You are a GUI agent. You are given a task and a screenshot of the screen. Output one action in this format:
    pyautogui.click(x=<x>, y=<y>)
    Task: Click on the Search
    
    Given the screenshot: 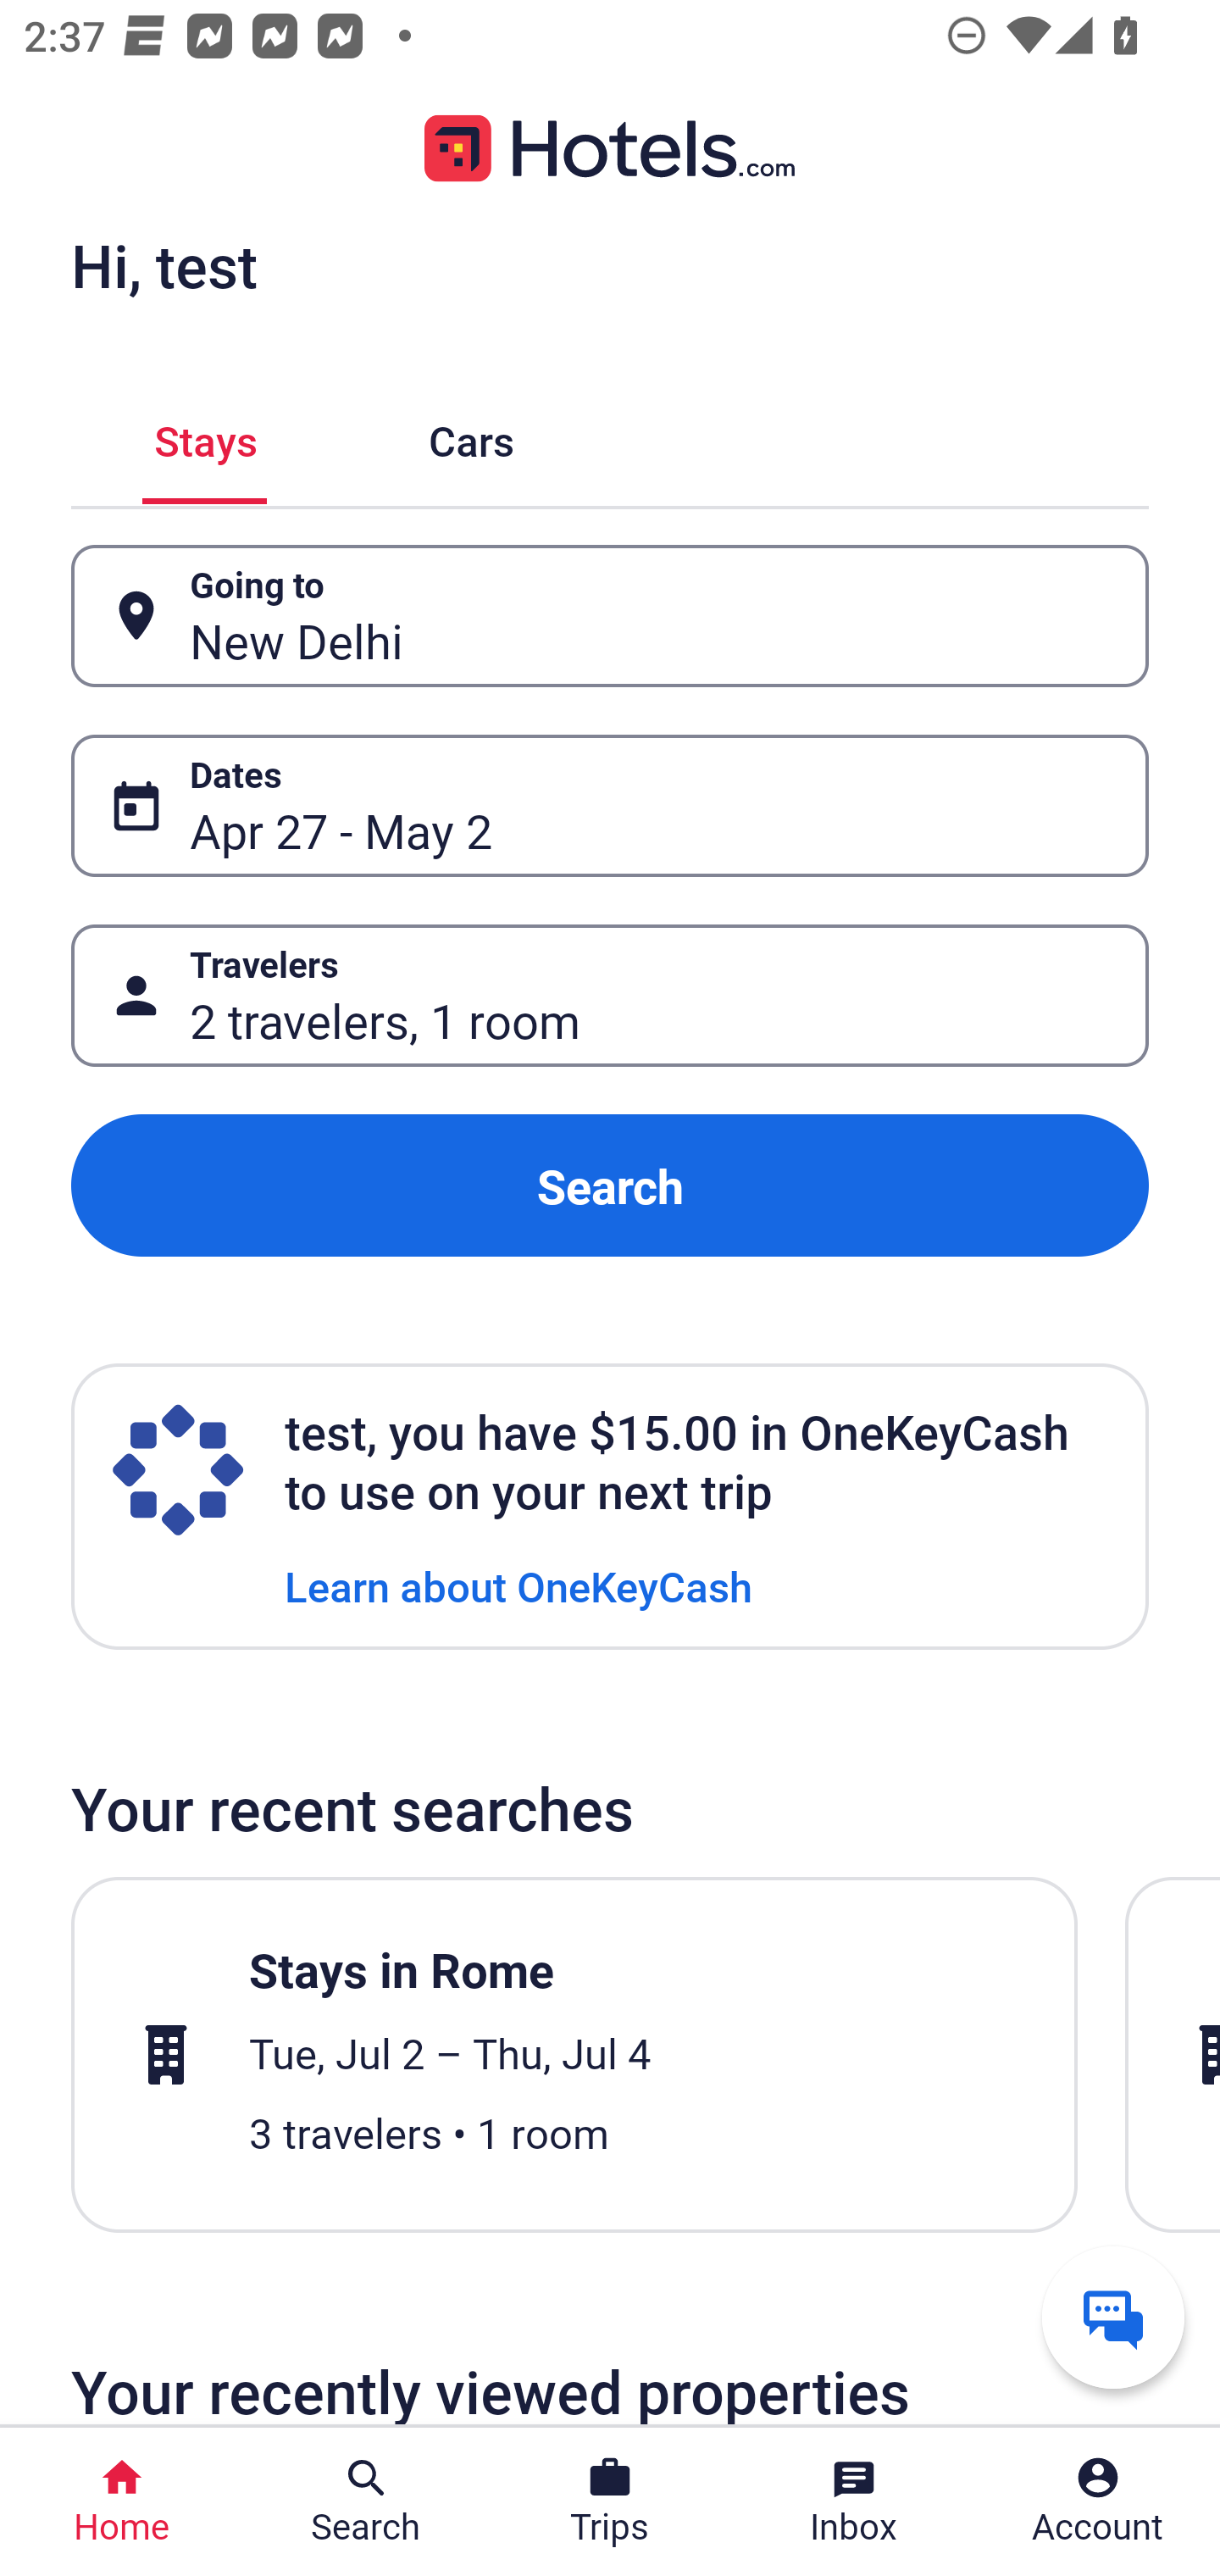 What is the action you would take?
    pyautogui.click(x=610, y=1186)
    